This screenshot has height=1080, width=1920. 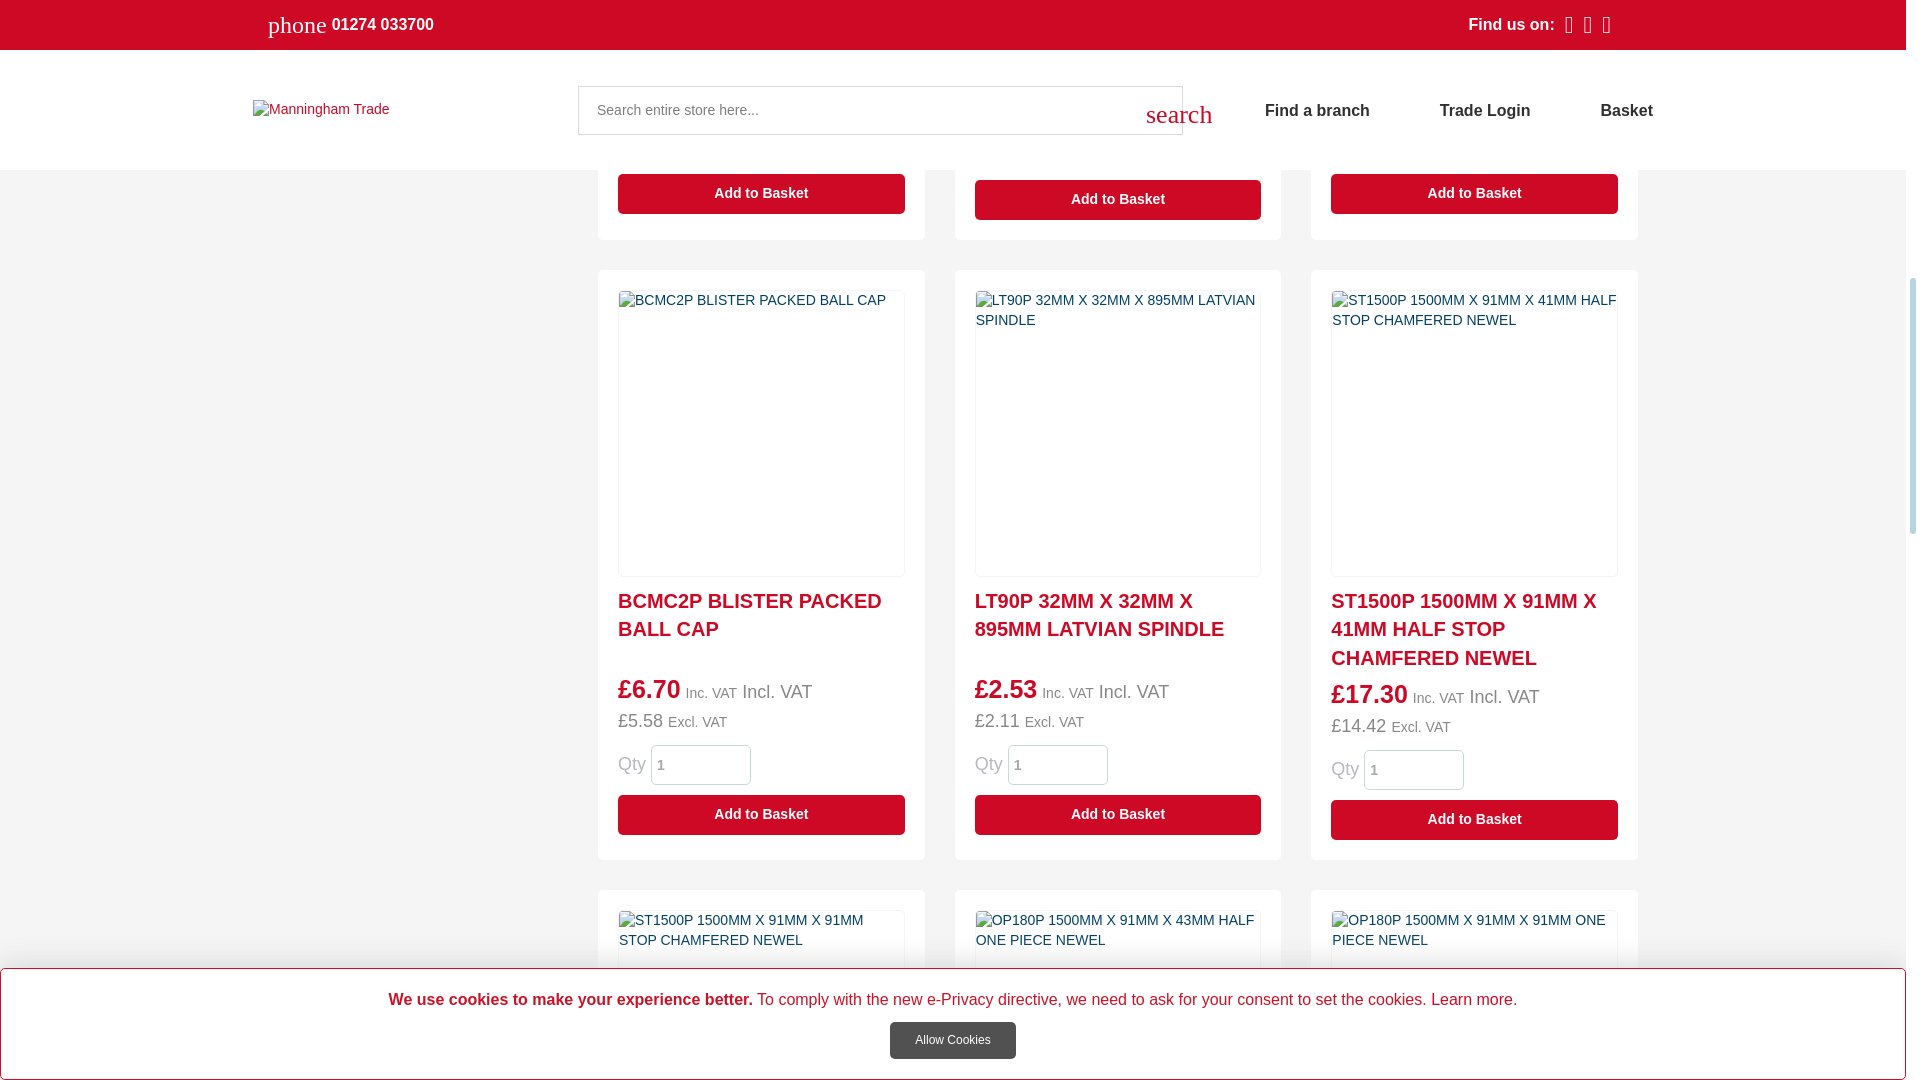 I want to click on 1, so click(x=1058, y=149).